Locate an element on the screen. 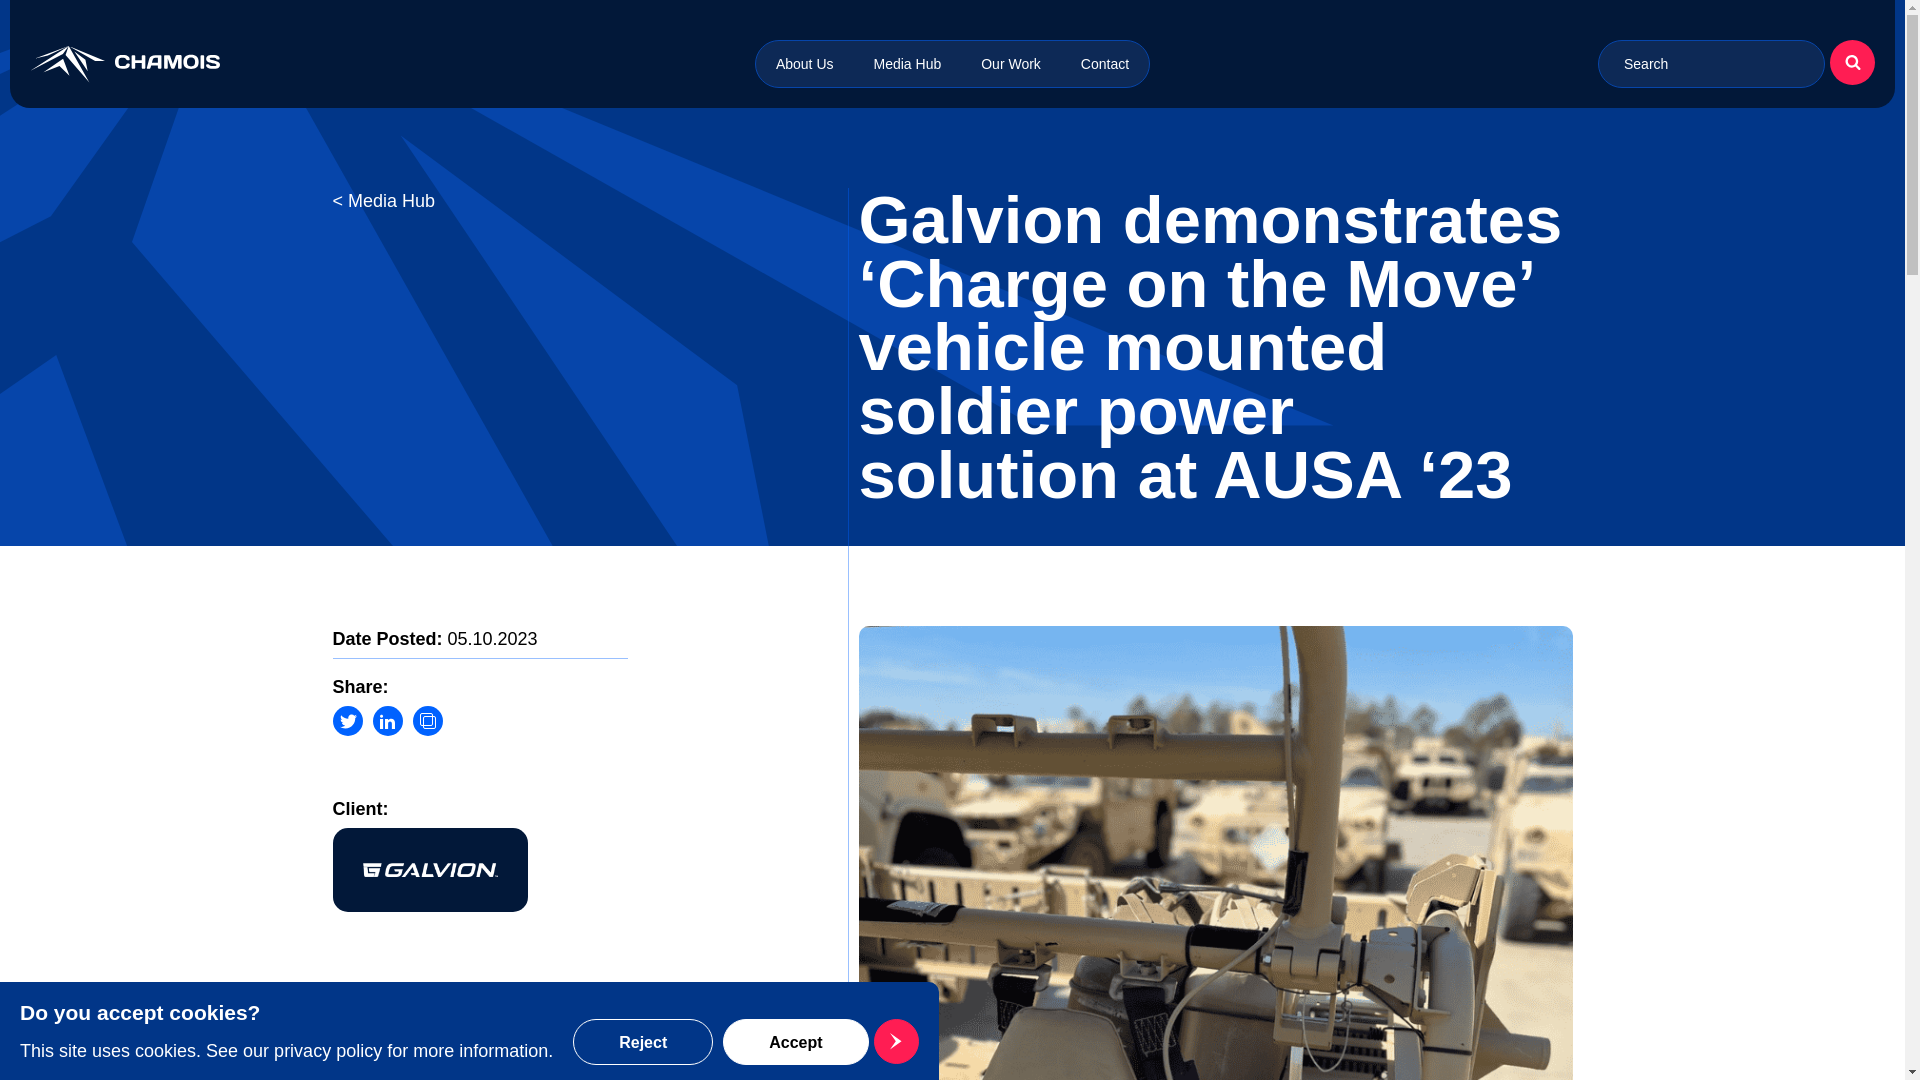  Our Work is located at coordinates (1010, 64).